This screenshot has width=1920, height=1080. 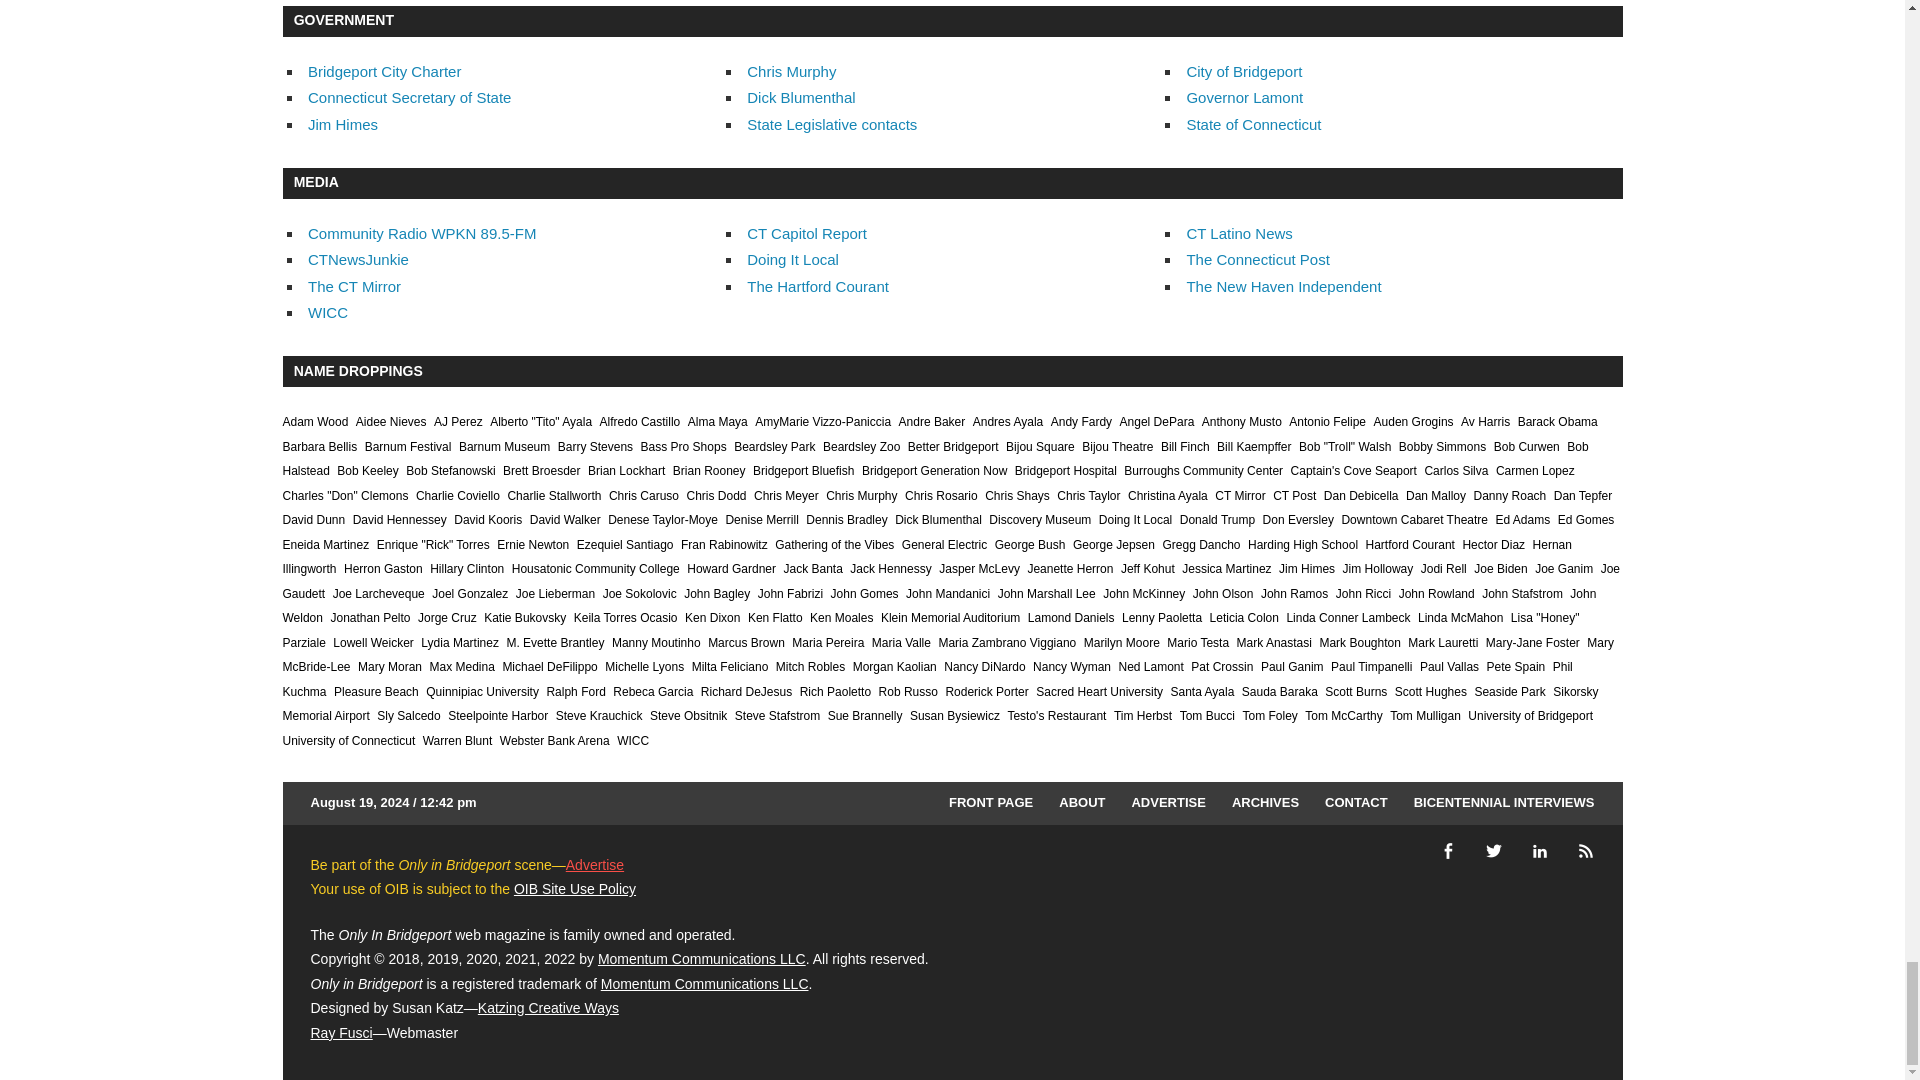 I want to click on The official Bridgeport website, so click(x=1244, y=70).